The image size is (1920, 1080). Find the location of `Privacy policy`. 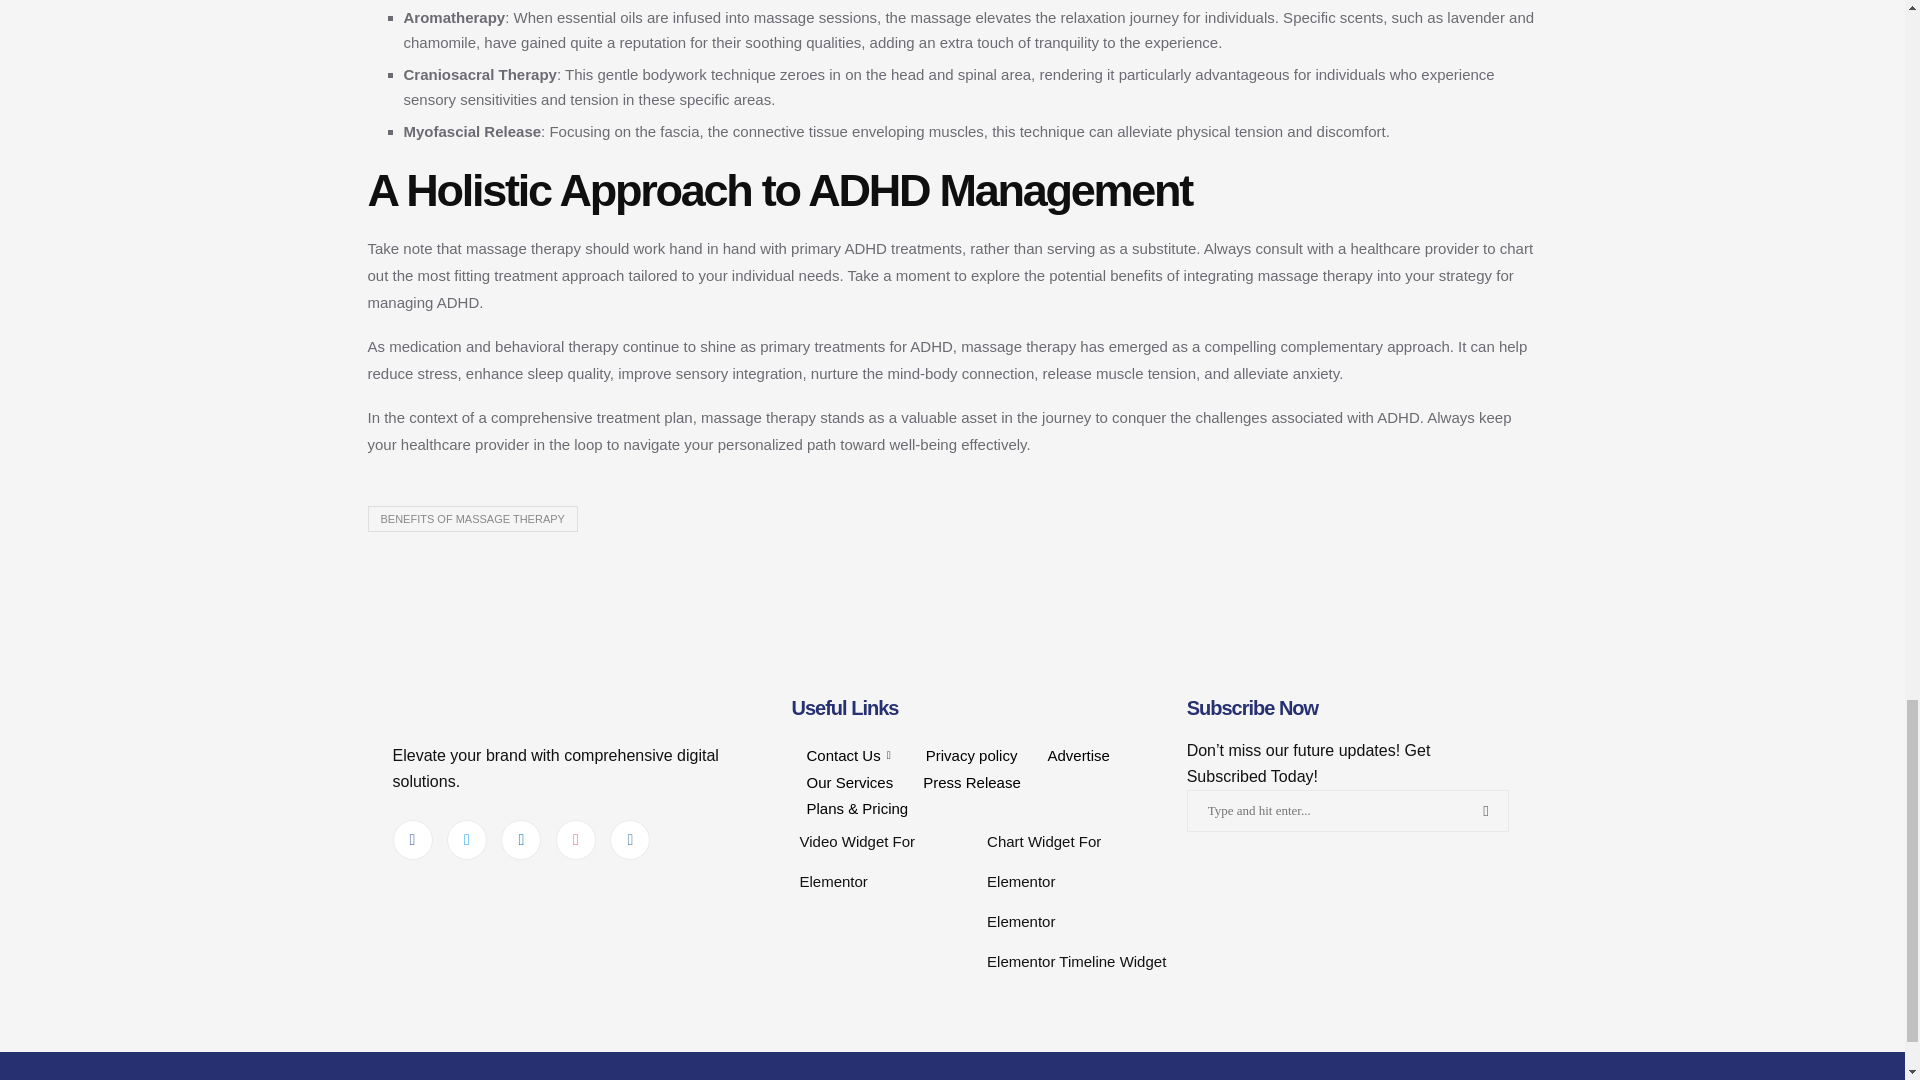

Privacy policy is located at coordinates (971, 754).